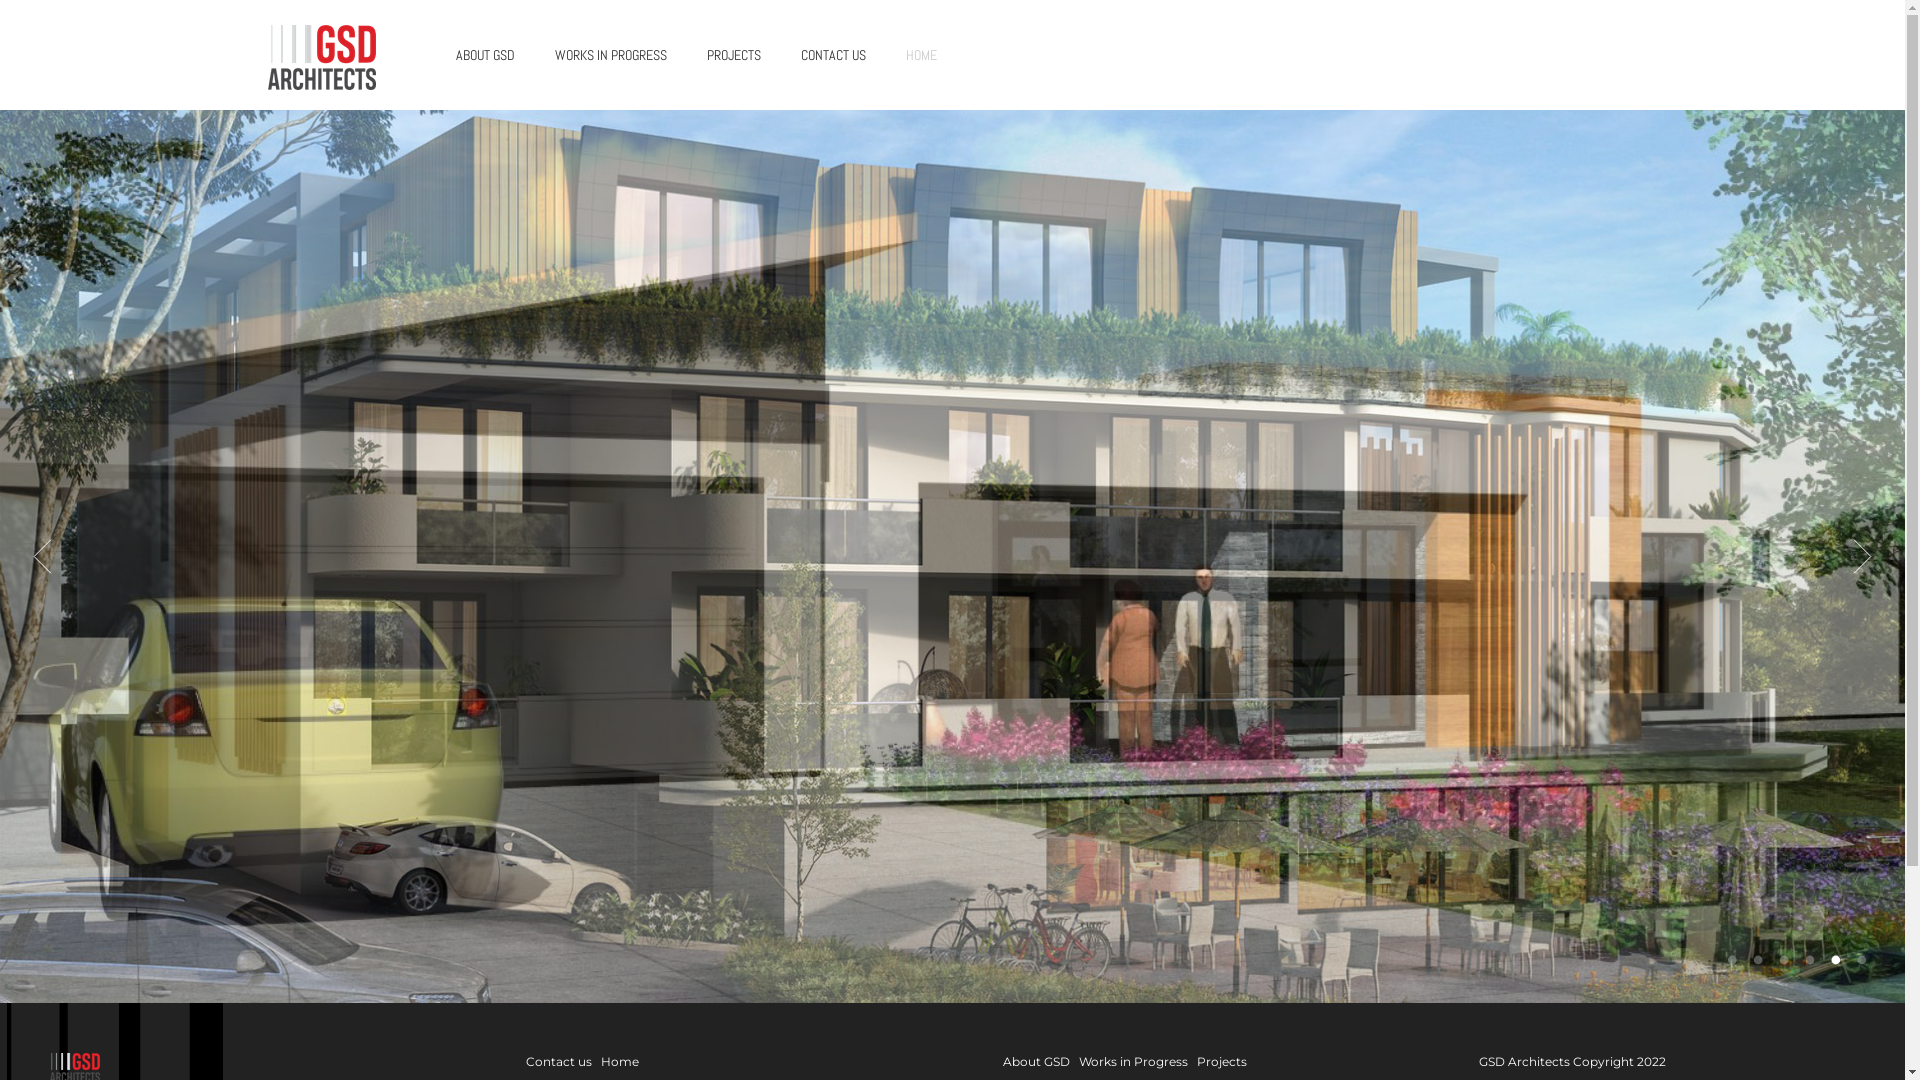  I want to click on Contact us, so click(559, 1062).